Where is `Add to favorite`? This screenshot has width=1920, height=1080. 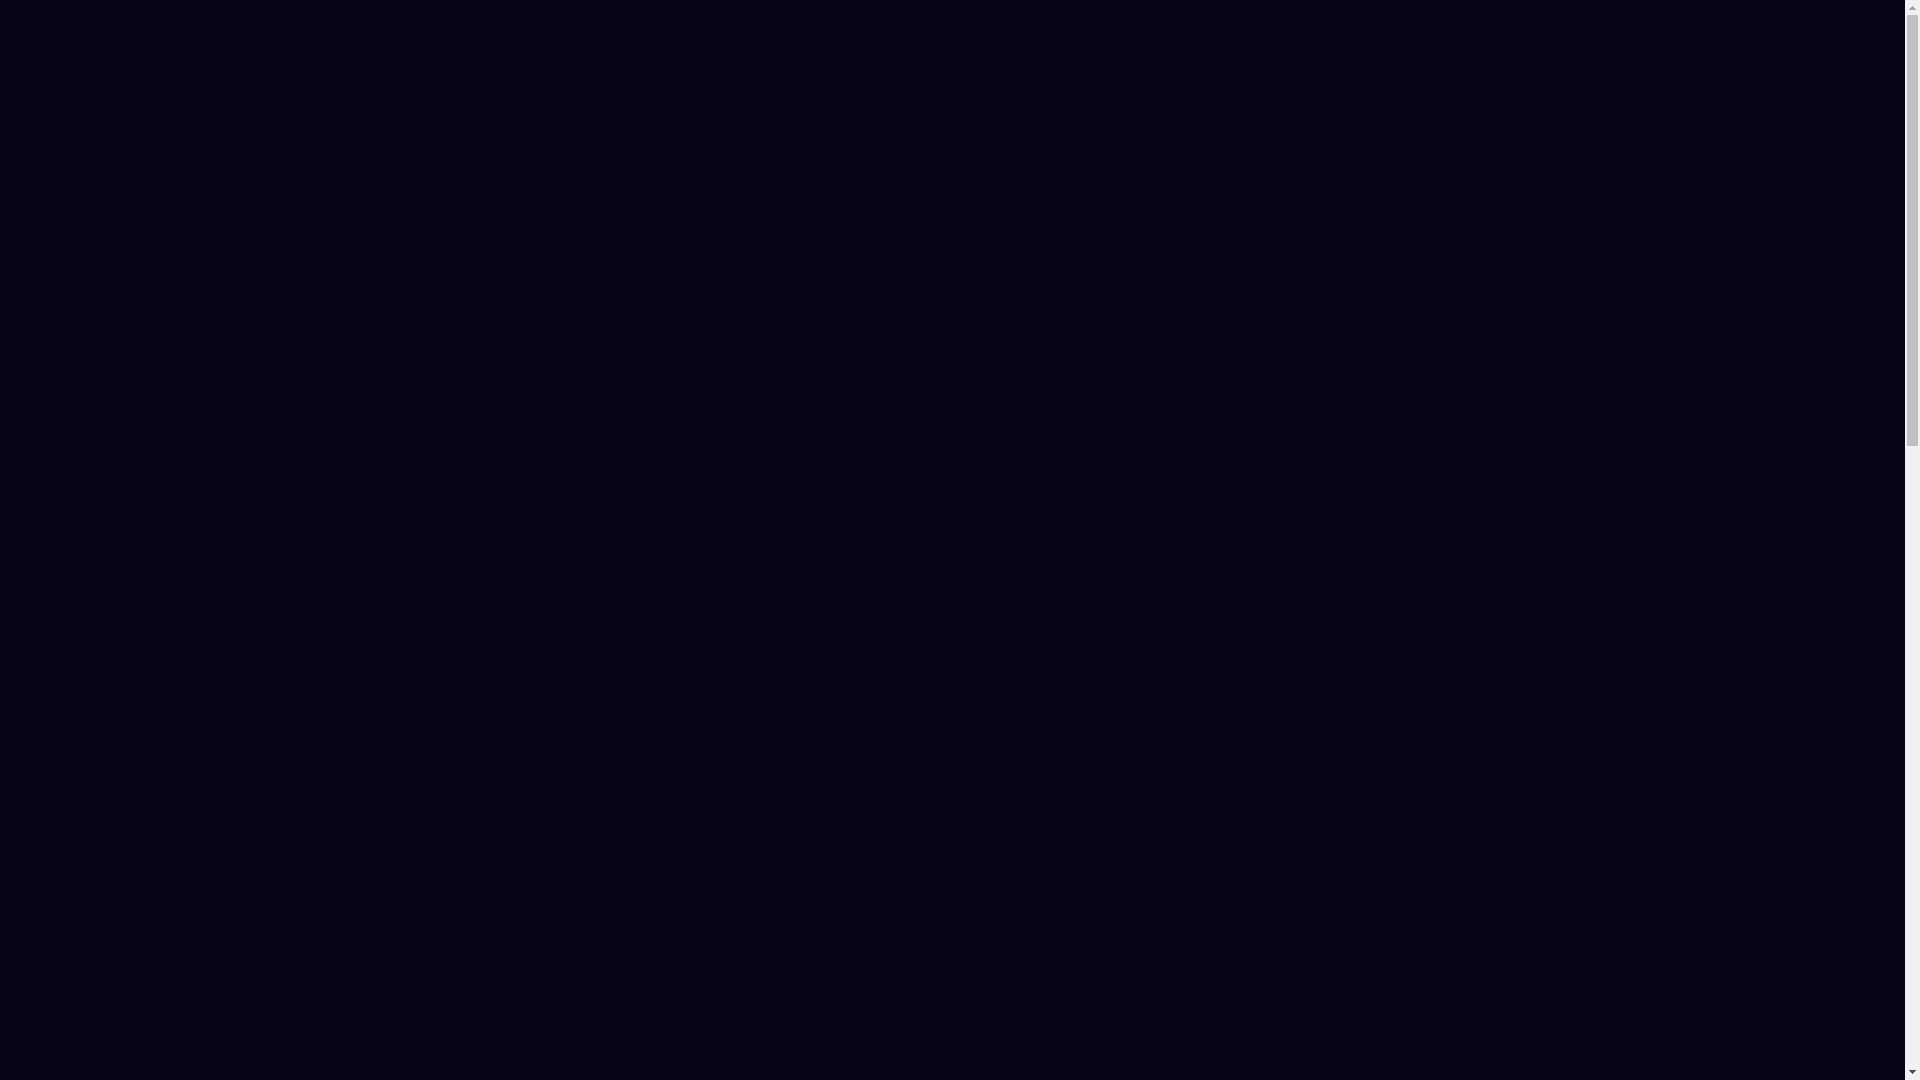
Add to favorite is located at coordinates (1433, 784).